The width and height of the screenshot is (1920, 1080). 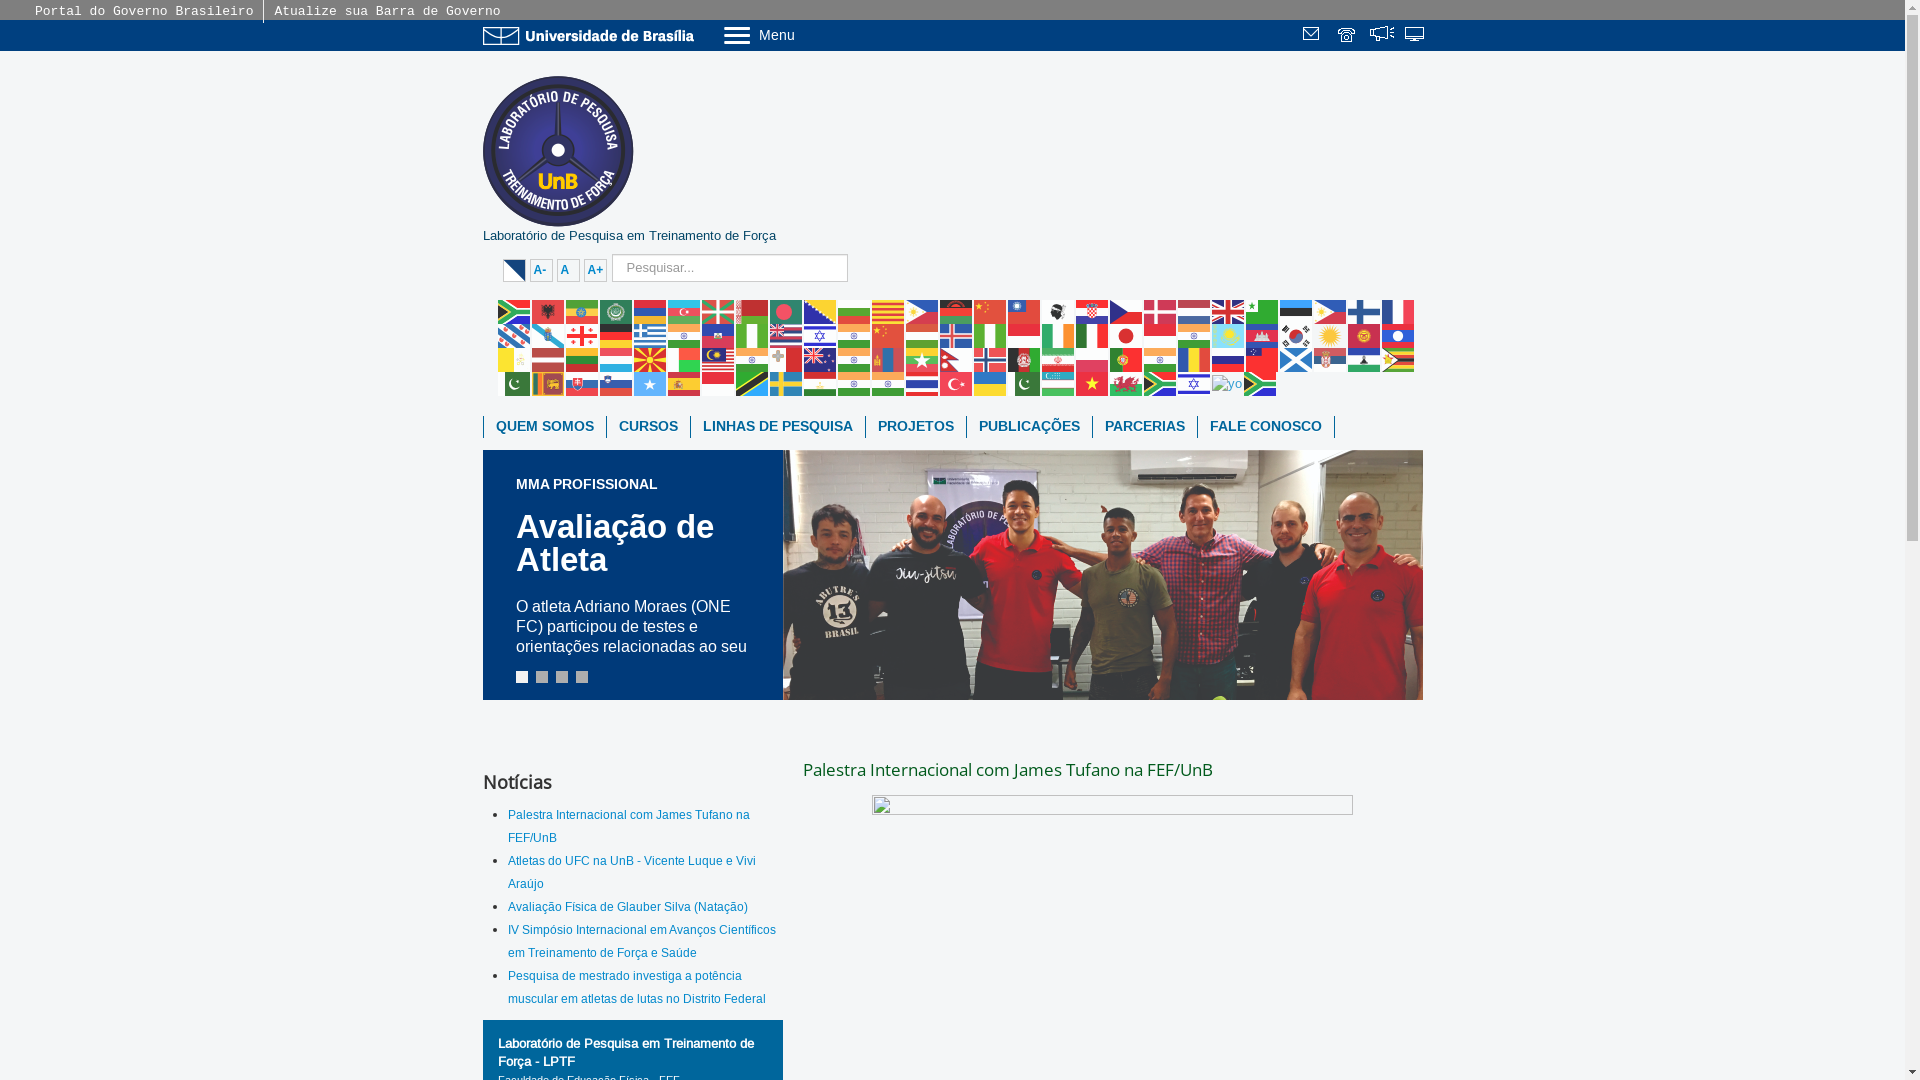 I want to click on A-, so click(x=542, y=270).